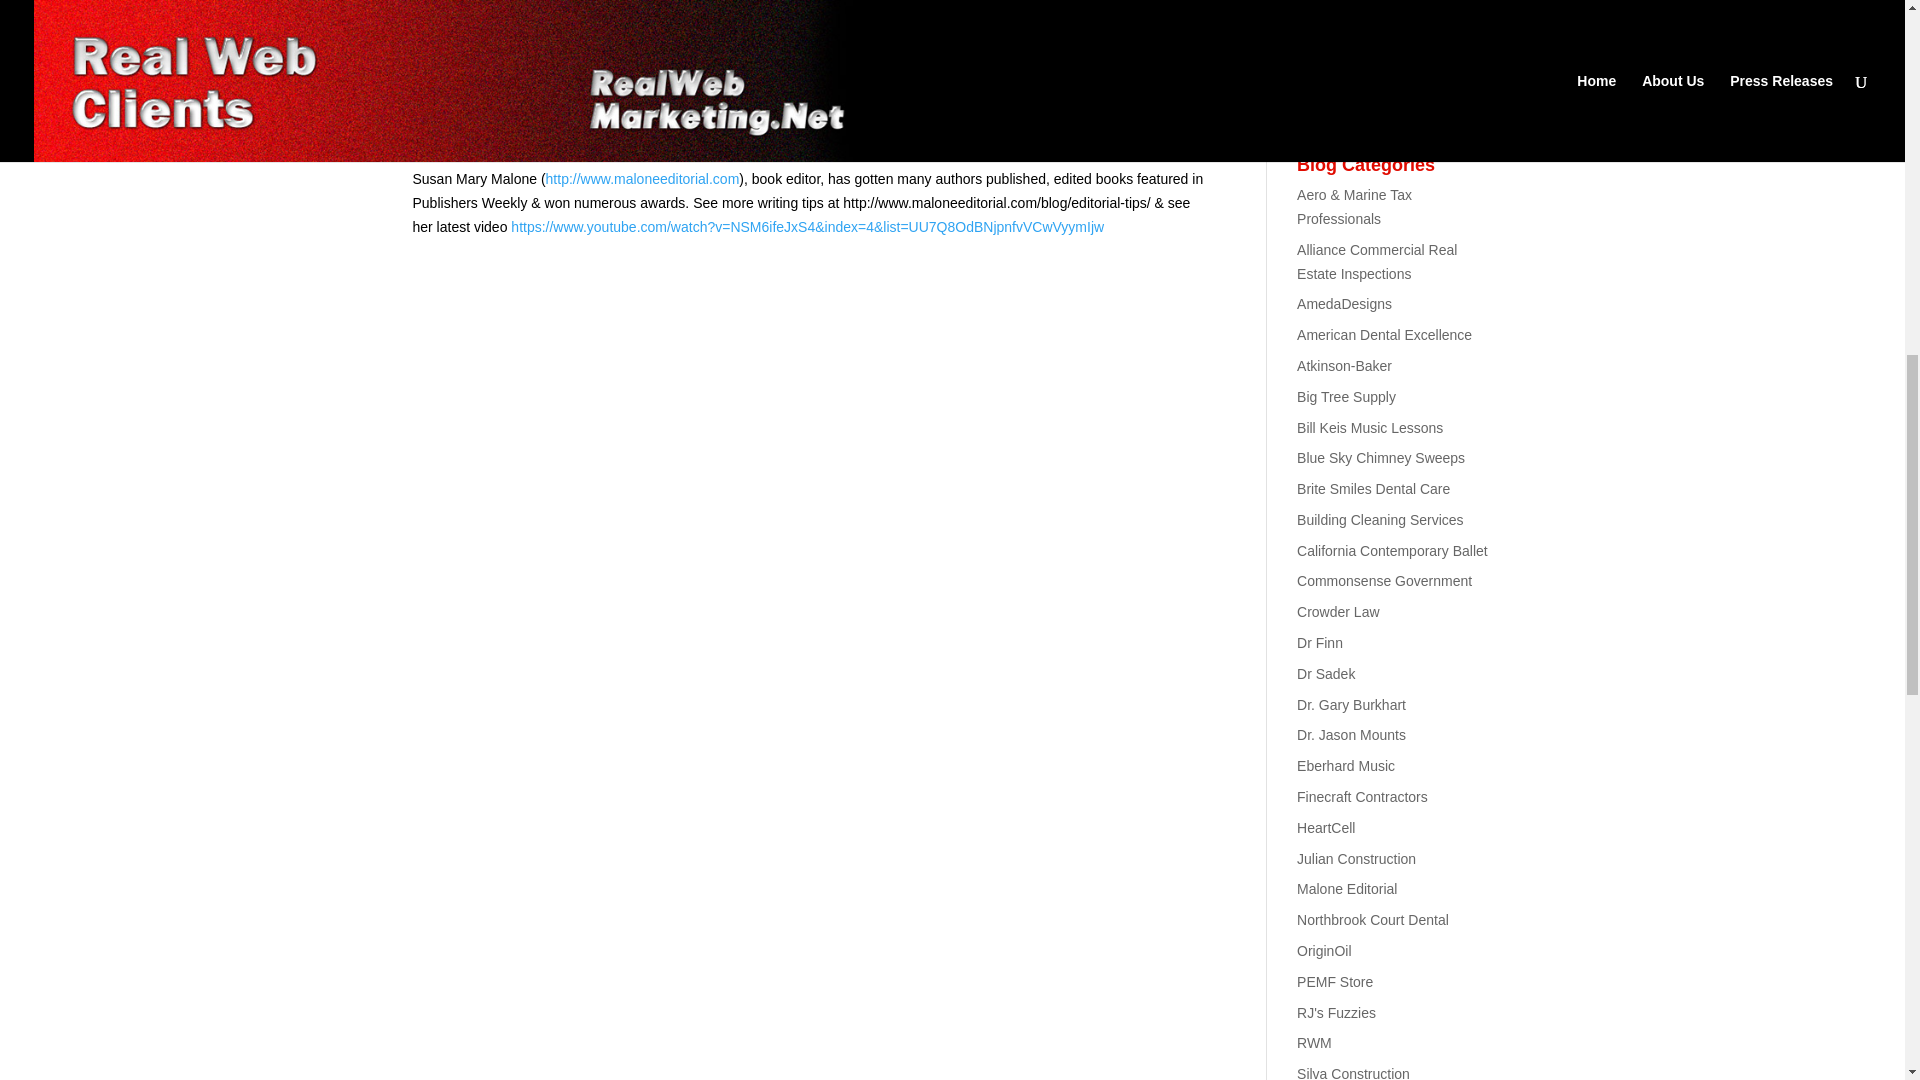 This screenshot has width=1920, height=1080. I want to click on Eberhard Music, so click(1346, 766).